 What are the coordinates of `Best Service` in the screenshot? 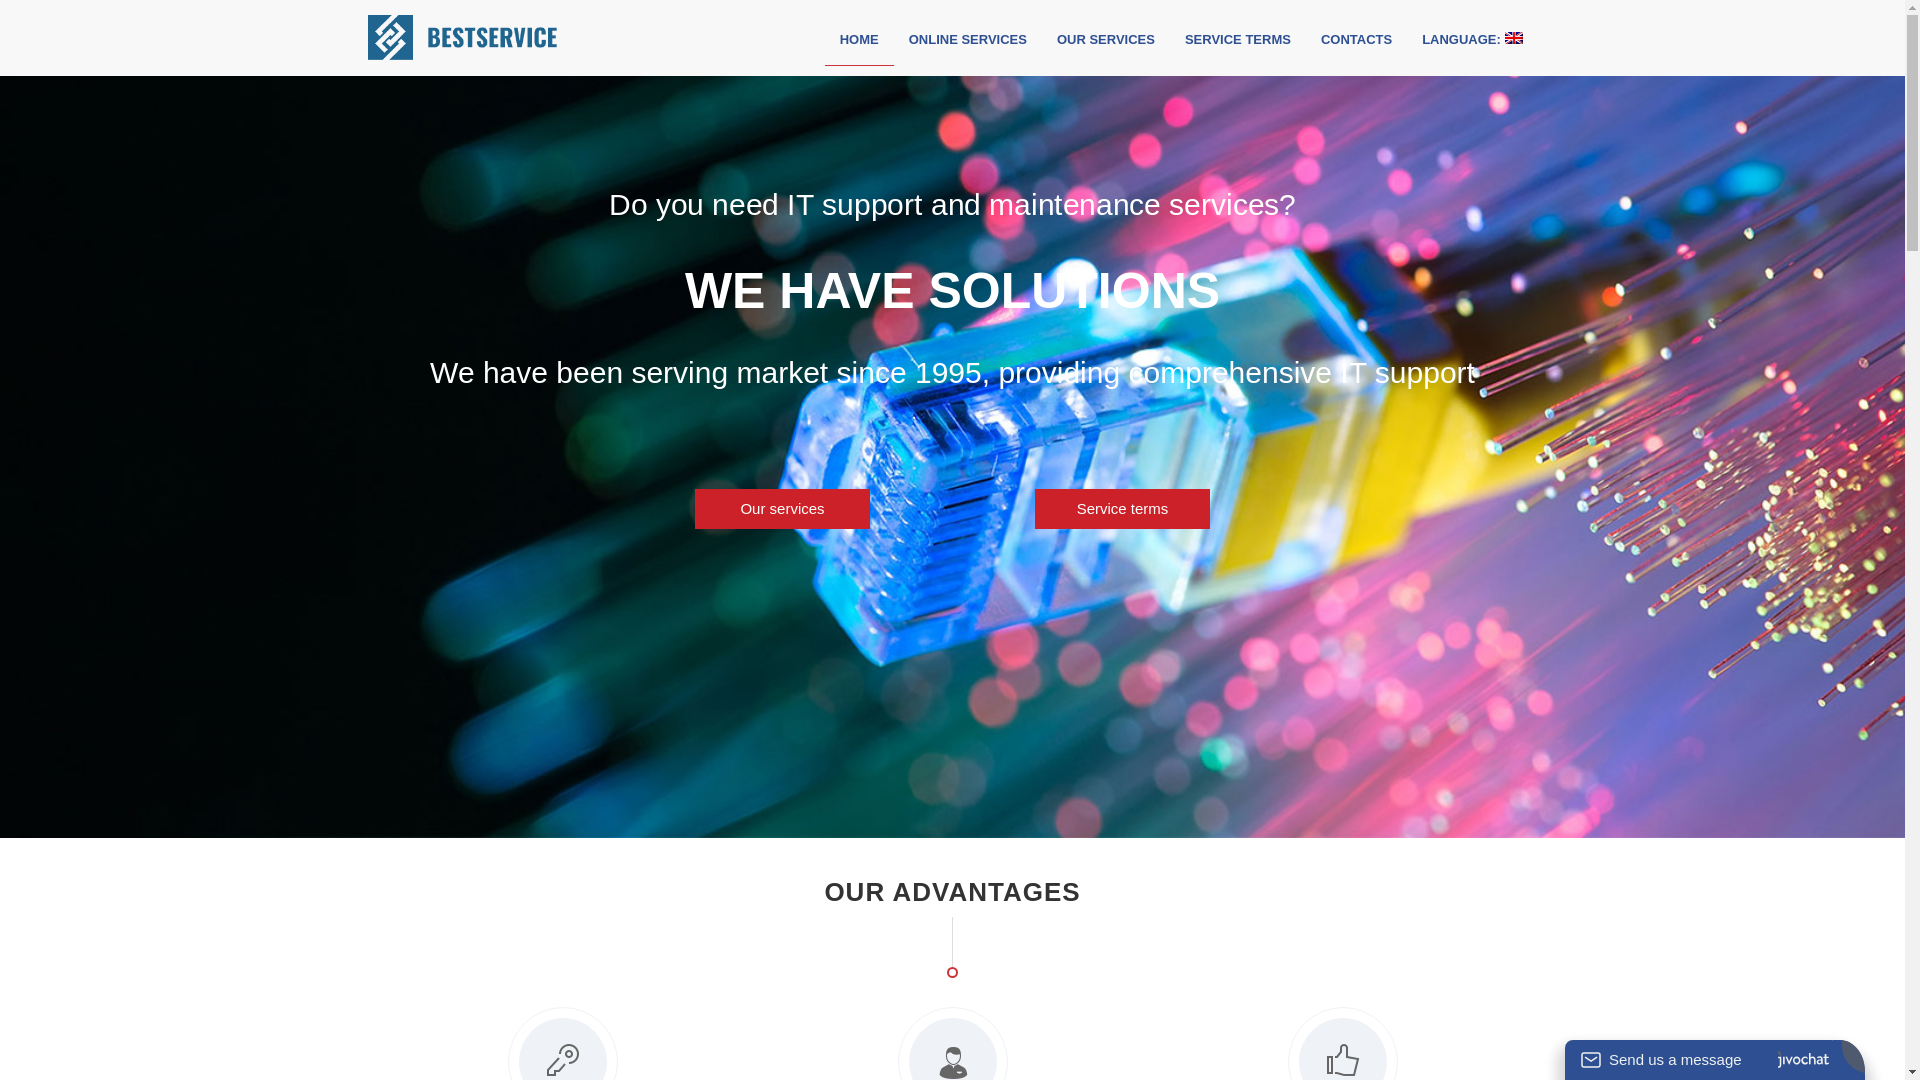 It's located at (499, 40).